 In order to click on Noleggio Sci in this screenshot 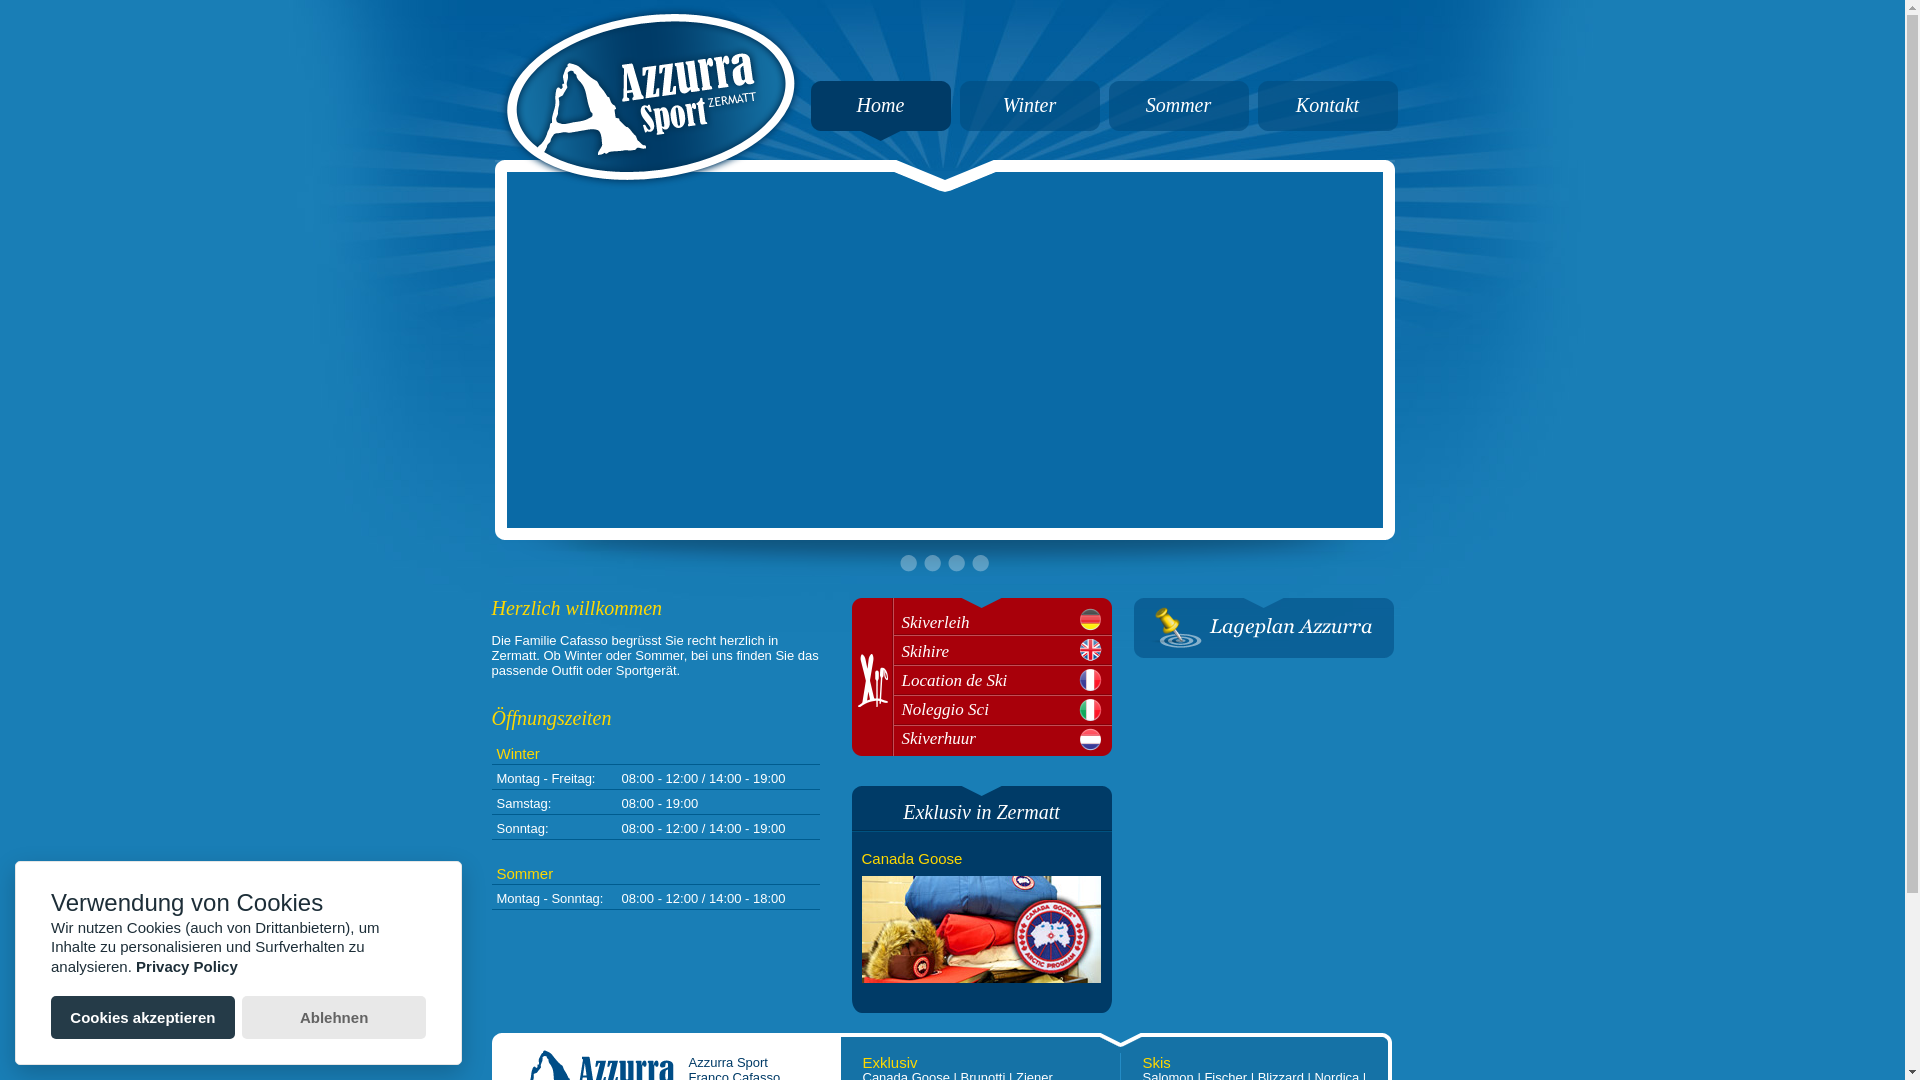, I will do `click(1007, 710)`.